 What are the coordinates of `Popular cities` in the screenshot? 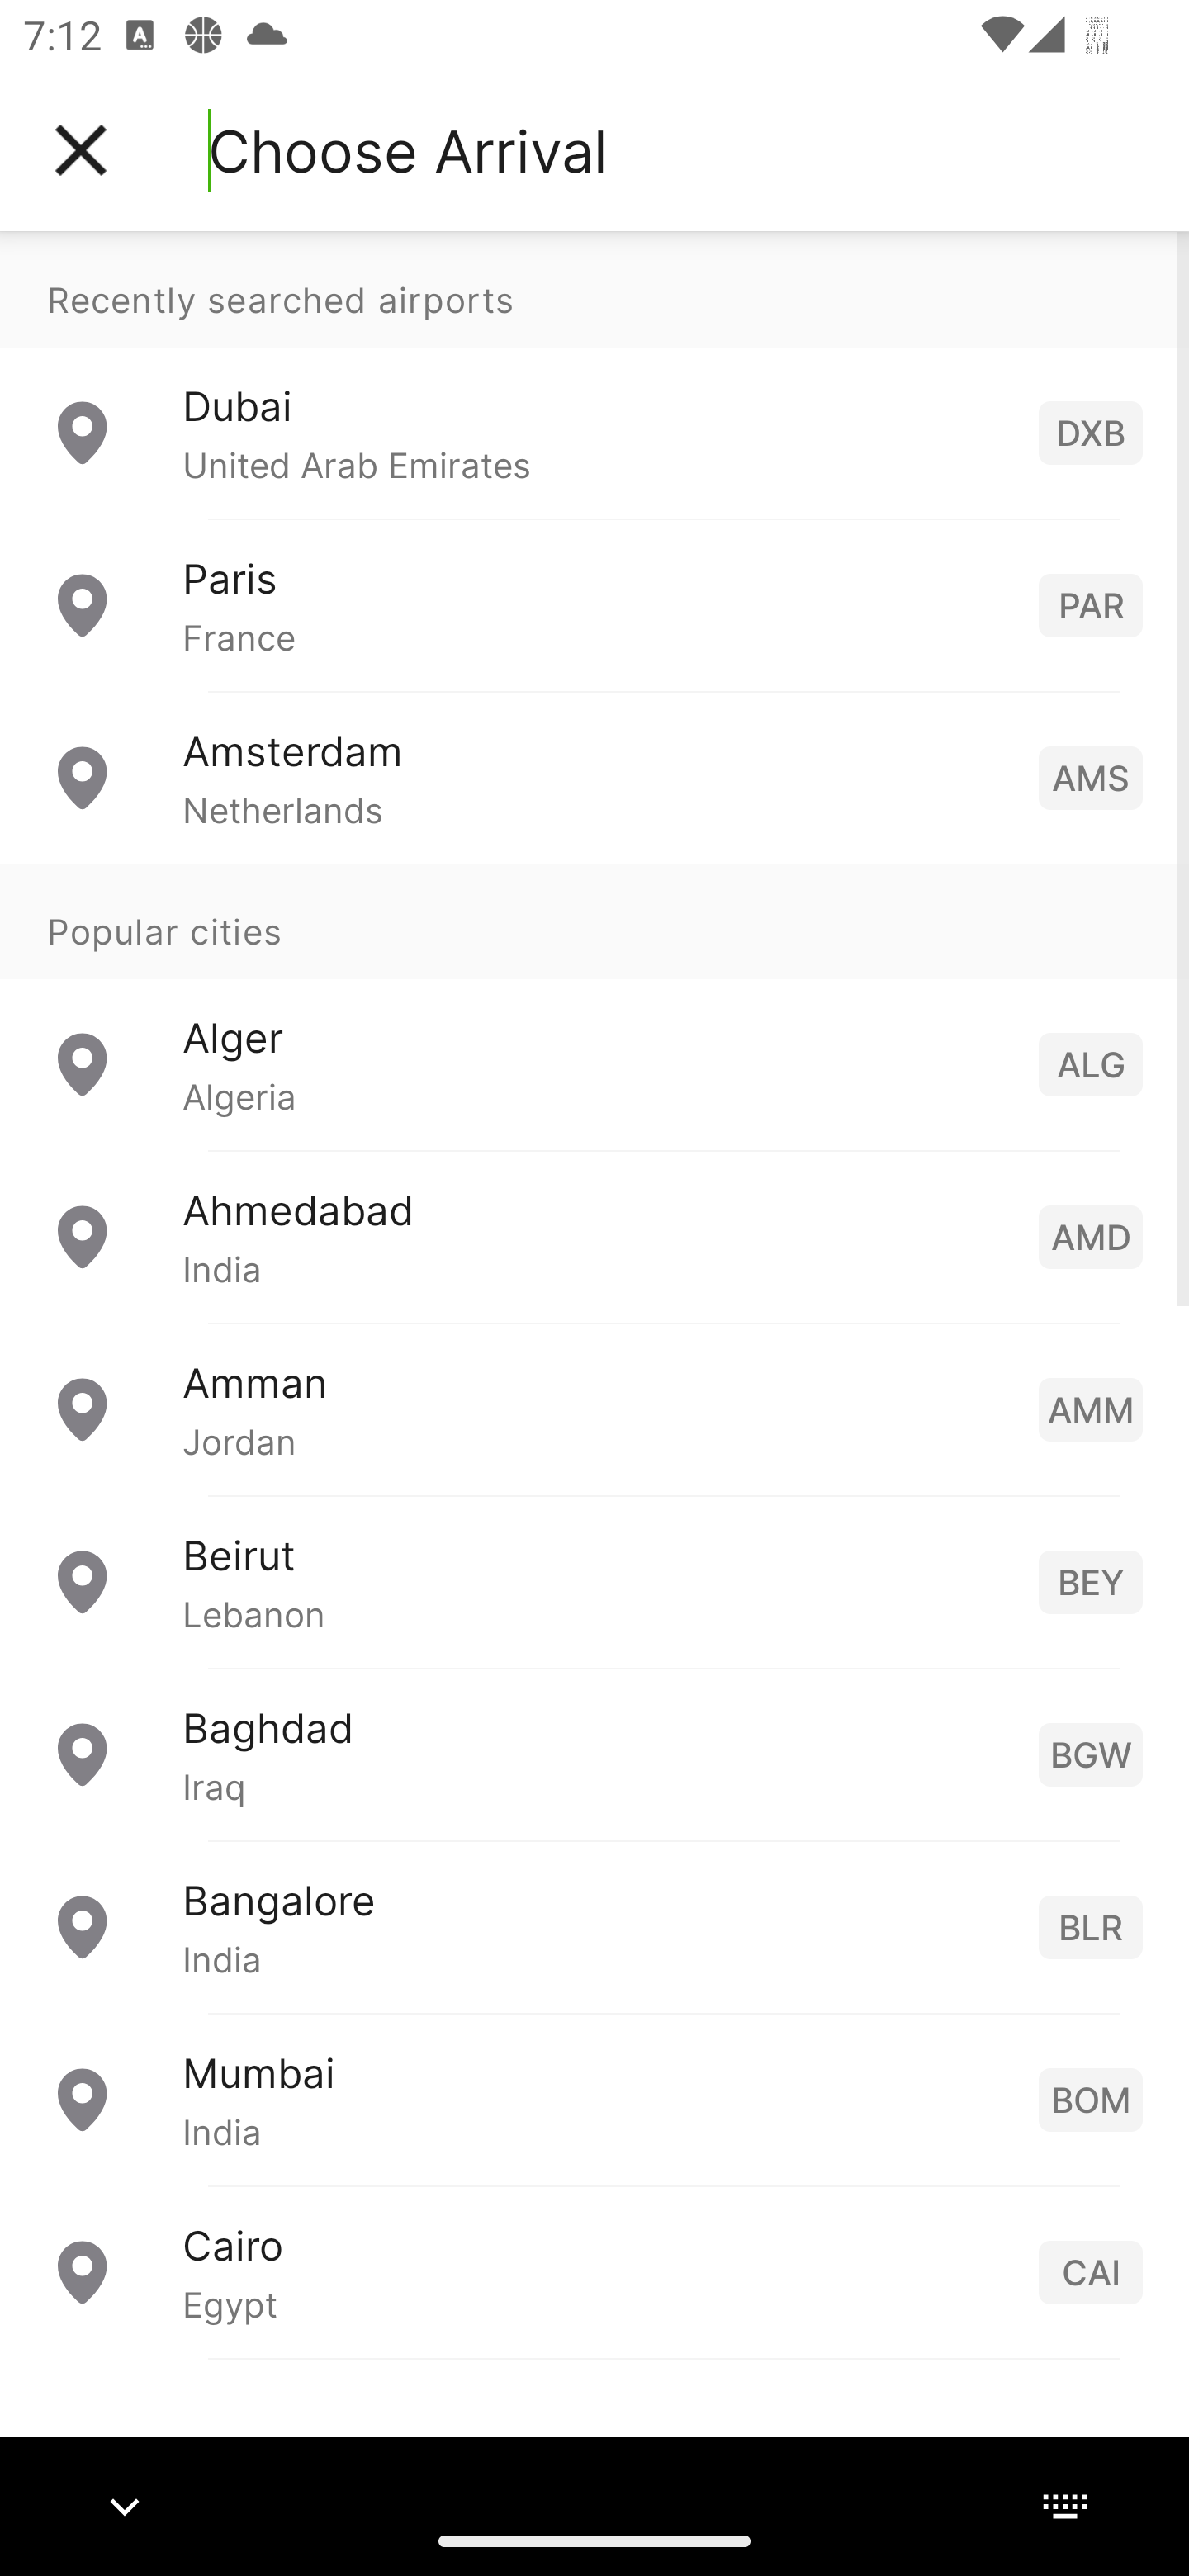 It's located at (594, 921).